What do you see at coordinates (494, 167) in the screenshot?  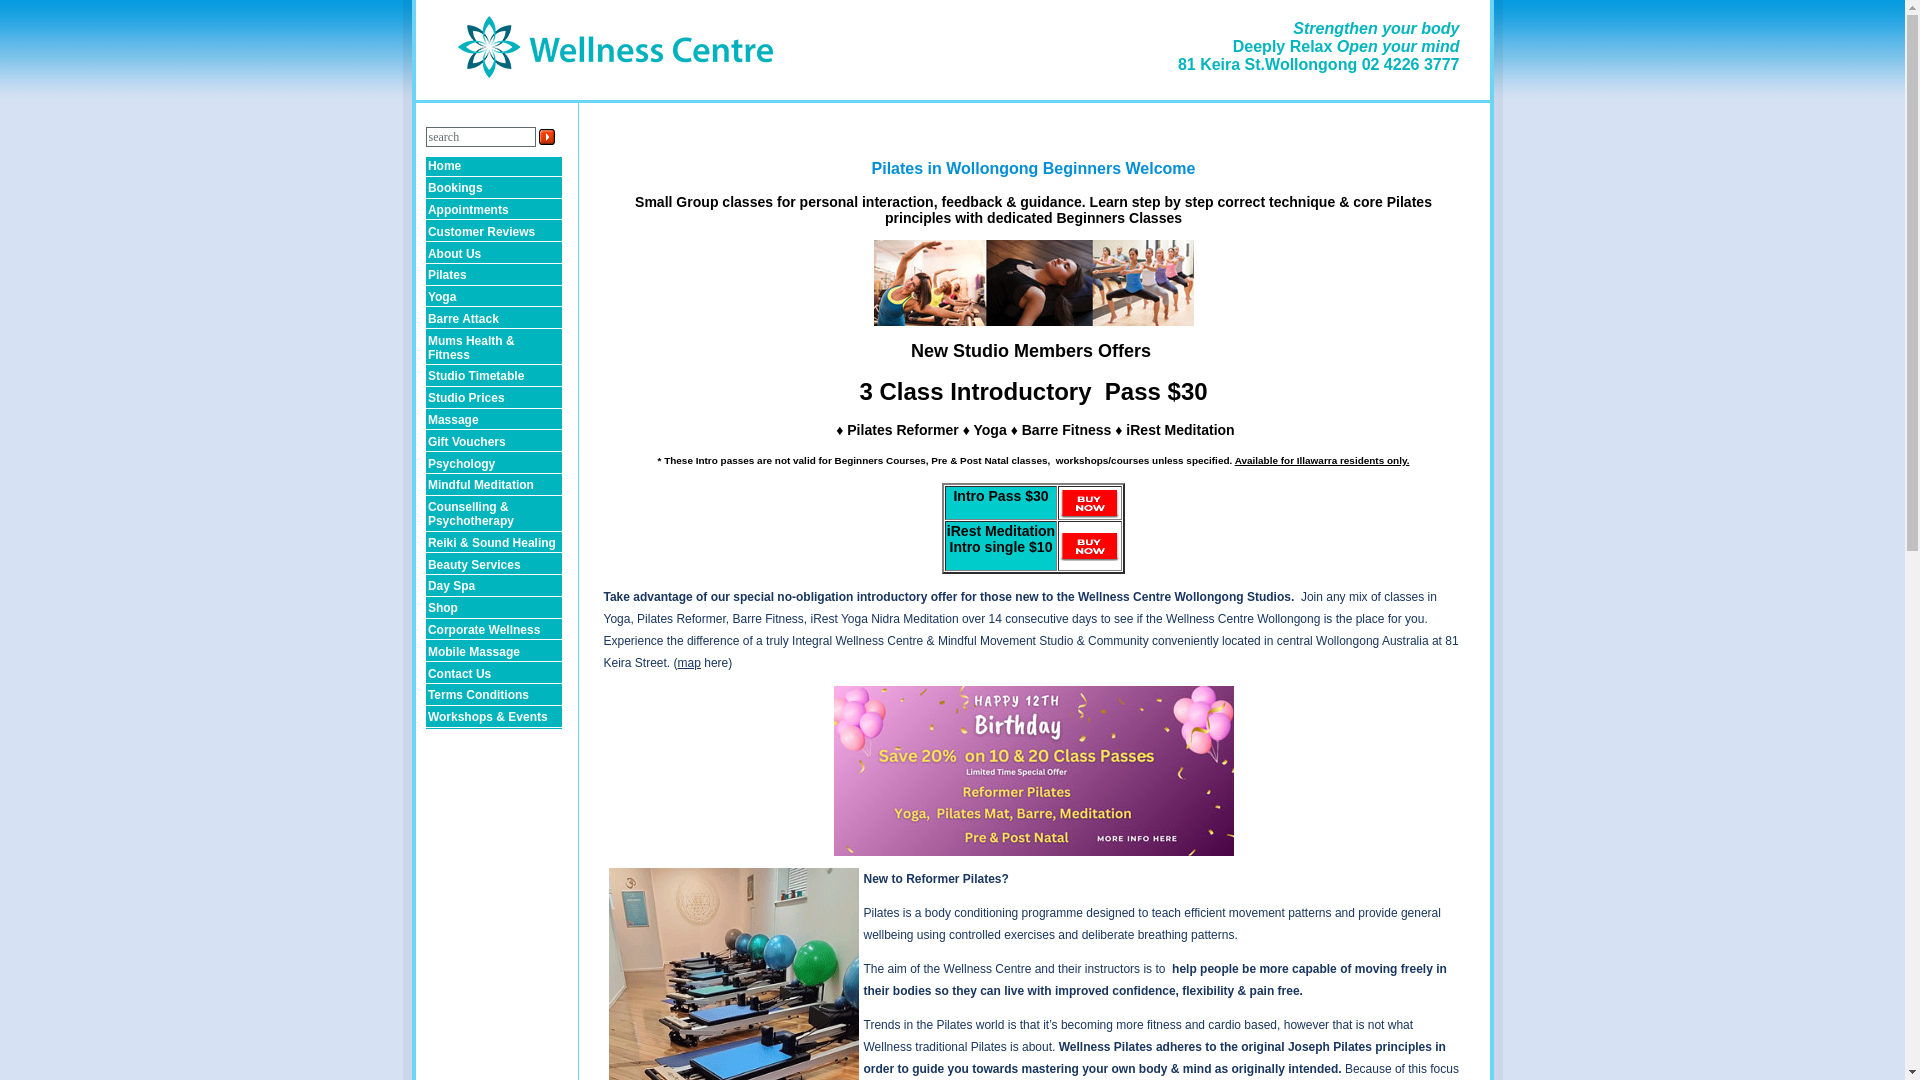 I see `Home` at bounding box center [494, 167].